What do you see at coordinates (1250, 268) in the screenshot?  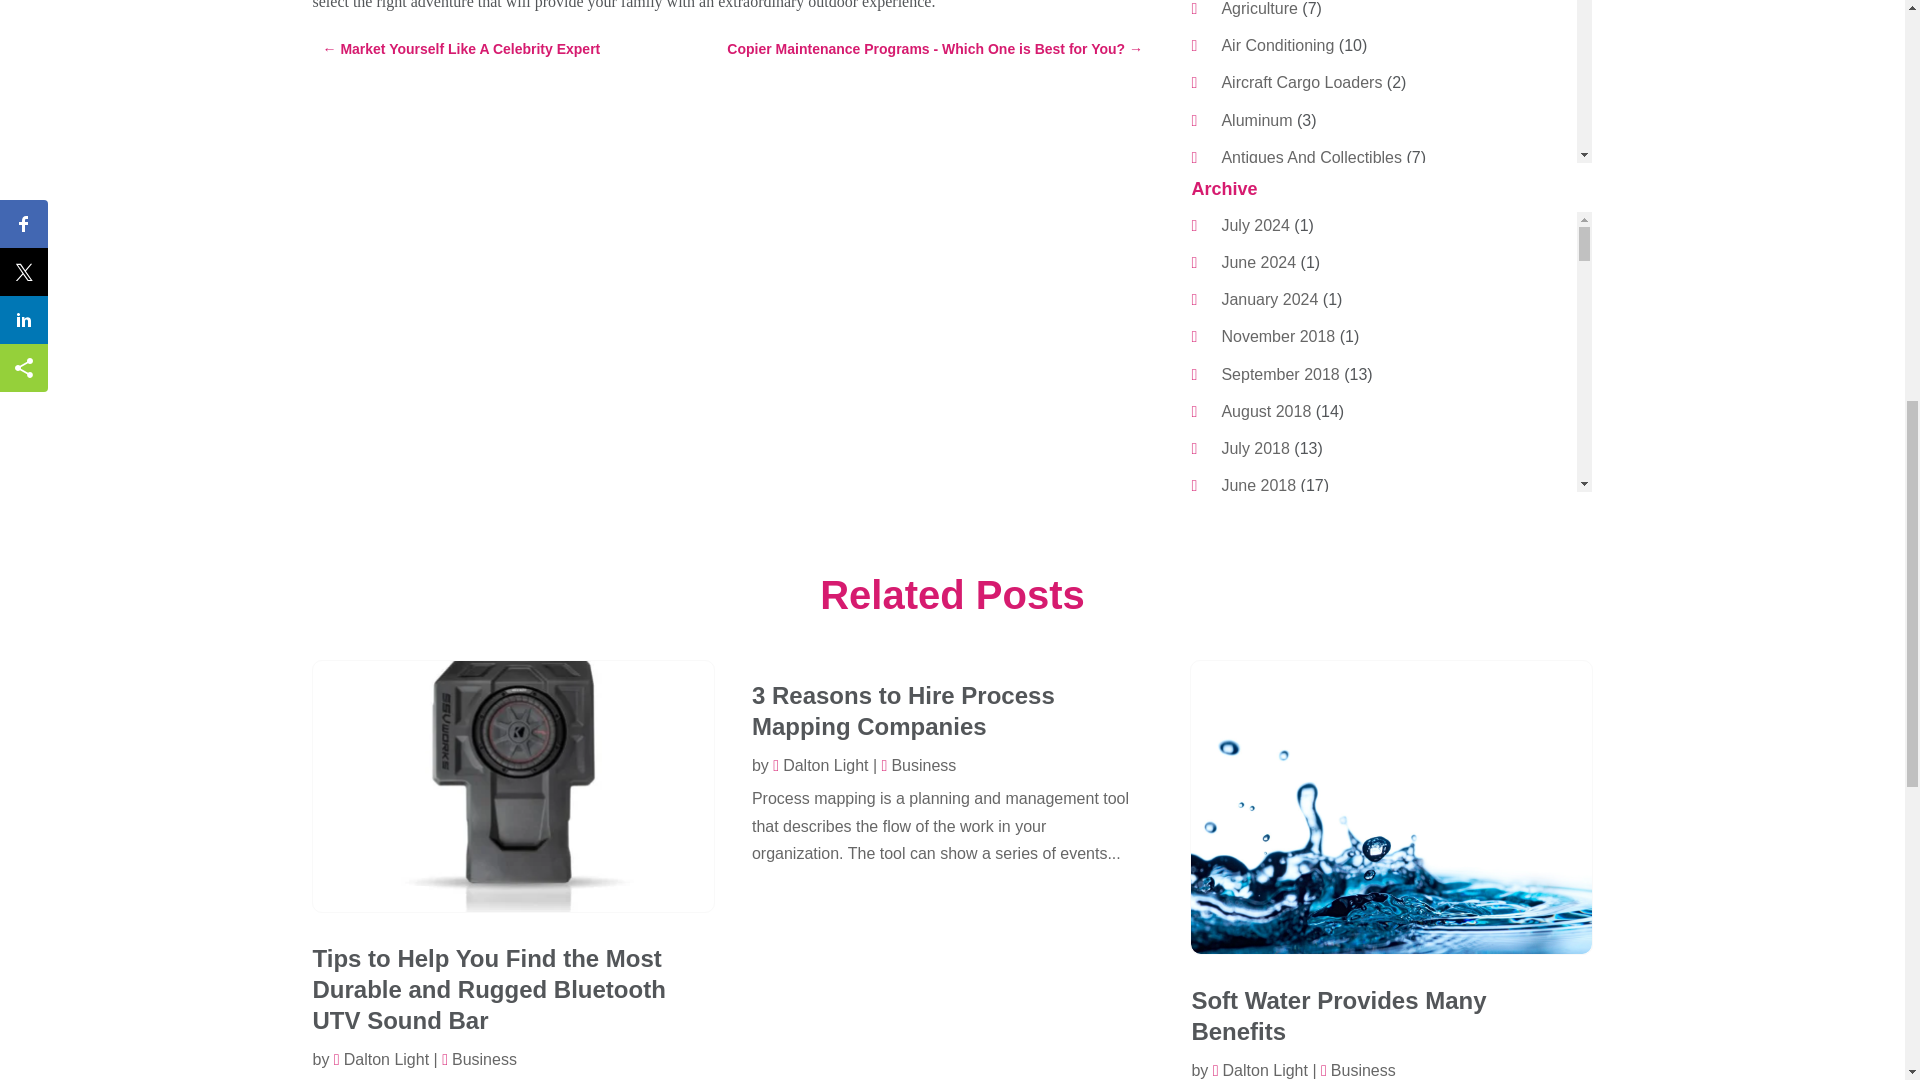 I see `Attorney` at bounding box center [1250, 268].